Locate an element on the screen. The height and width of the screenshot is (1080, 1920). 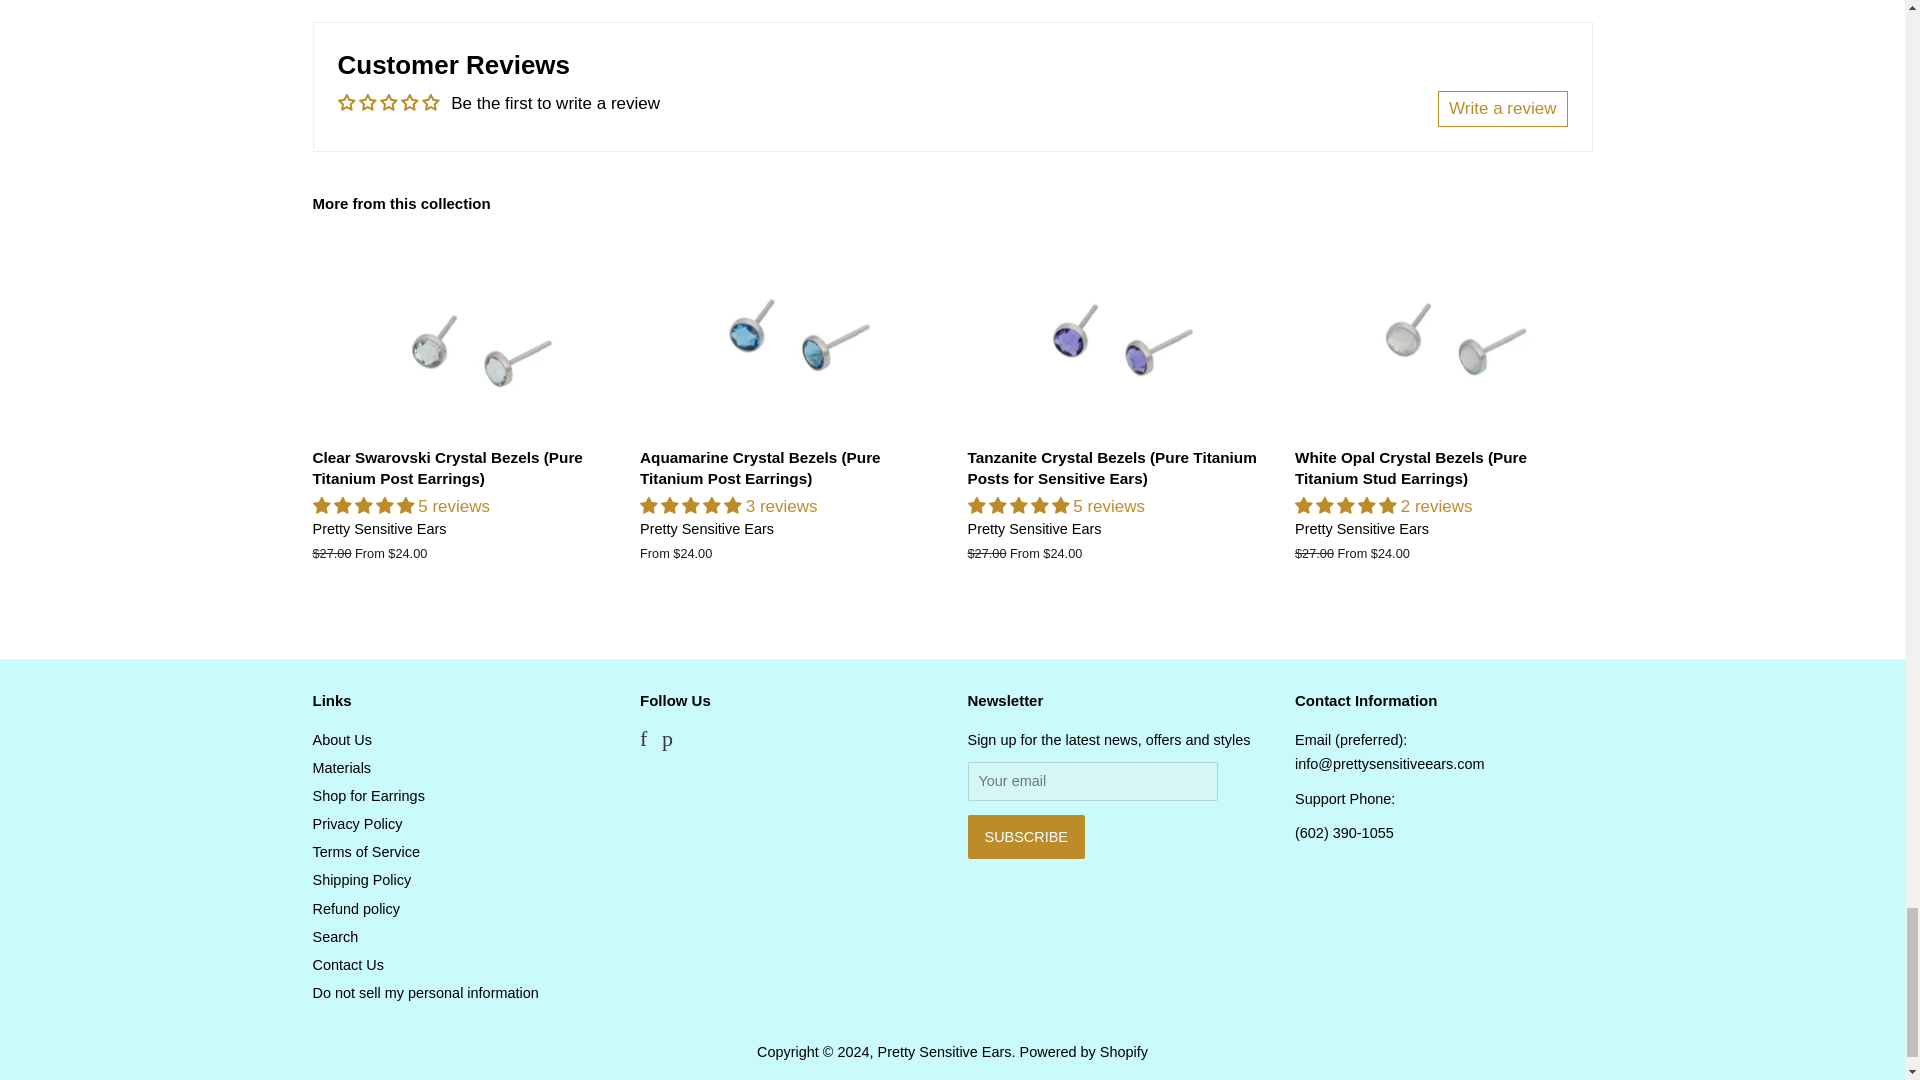
Subscribe is located at coordinates (1026, 836).